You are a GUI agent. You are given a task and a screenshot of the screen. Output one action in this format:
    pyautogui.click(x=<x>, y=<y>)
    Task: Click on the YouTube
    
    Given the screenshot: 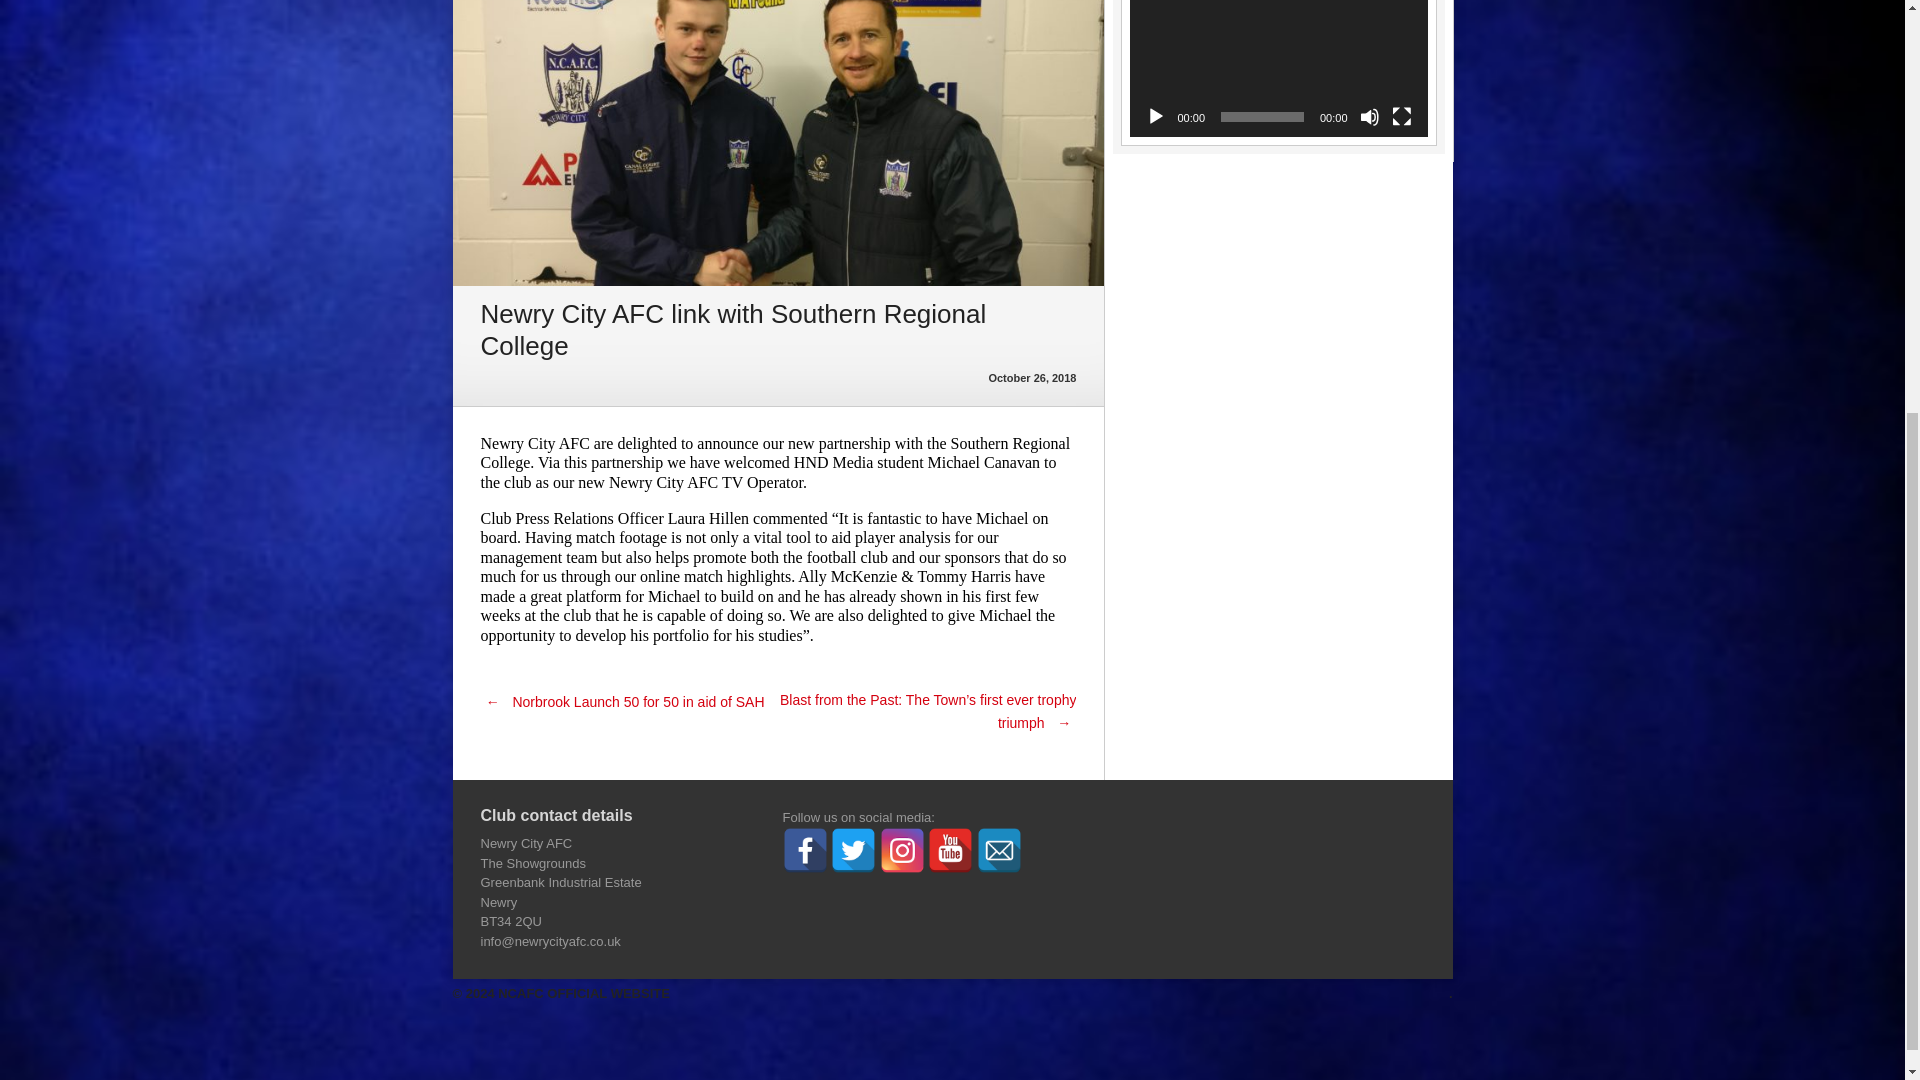 What is the action you would take?
    pyautogui.click(x=950, y=850)
    